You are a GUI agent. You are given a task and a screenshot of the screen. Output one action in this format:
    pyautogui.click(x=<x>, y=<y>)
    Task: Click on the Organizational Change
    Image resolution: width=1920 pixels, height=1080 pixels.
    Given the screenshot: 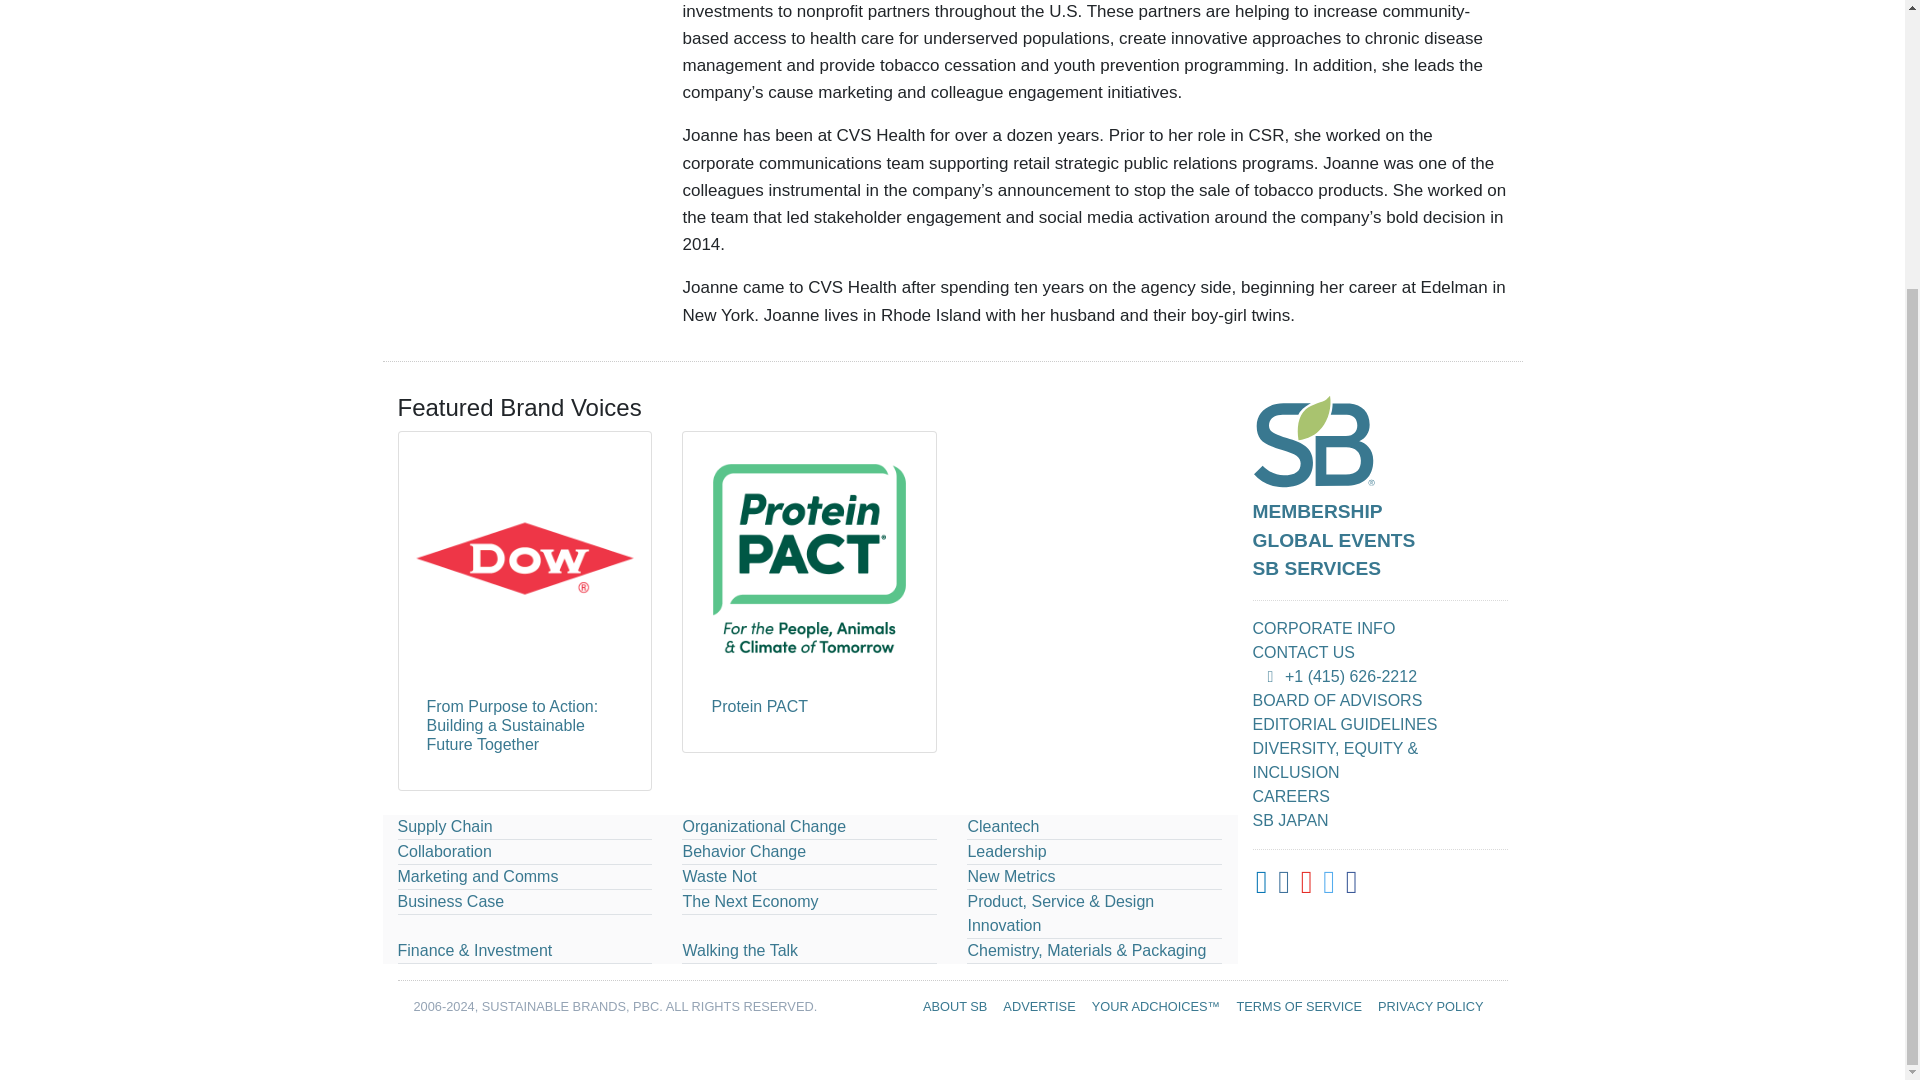 What is the action you would take?
    pyautogui.click(x=764, y=826)
    